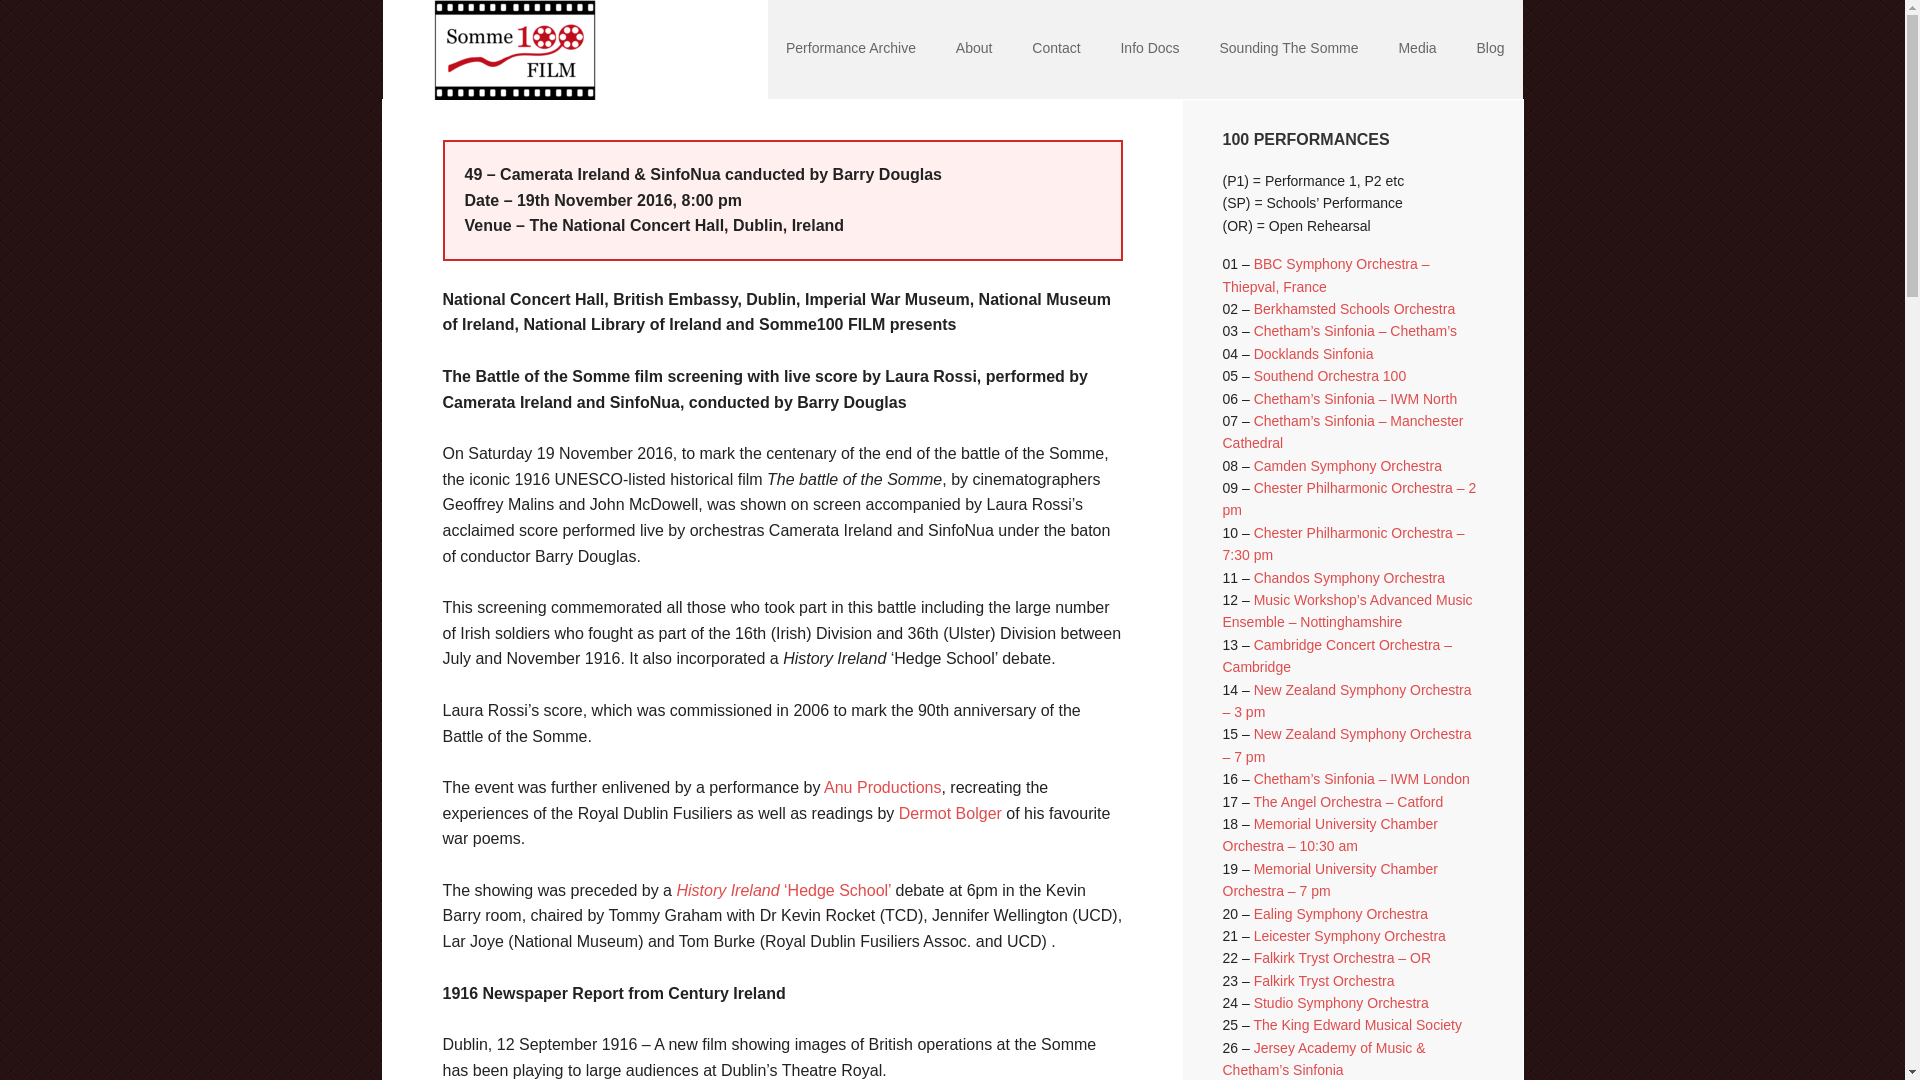 The height and width of the screenshot is (1080, 1920). I want to click on Dermot Bolger, so click(950, 812).